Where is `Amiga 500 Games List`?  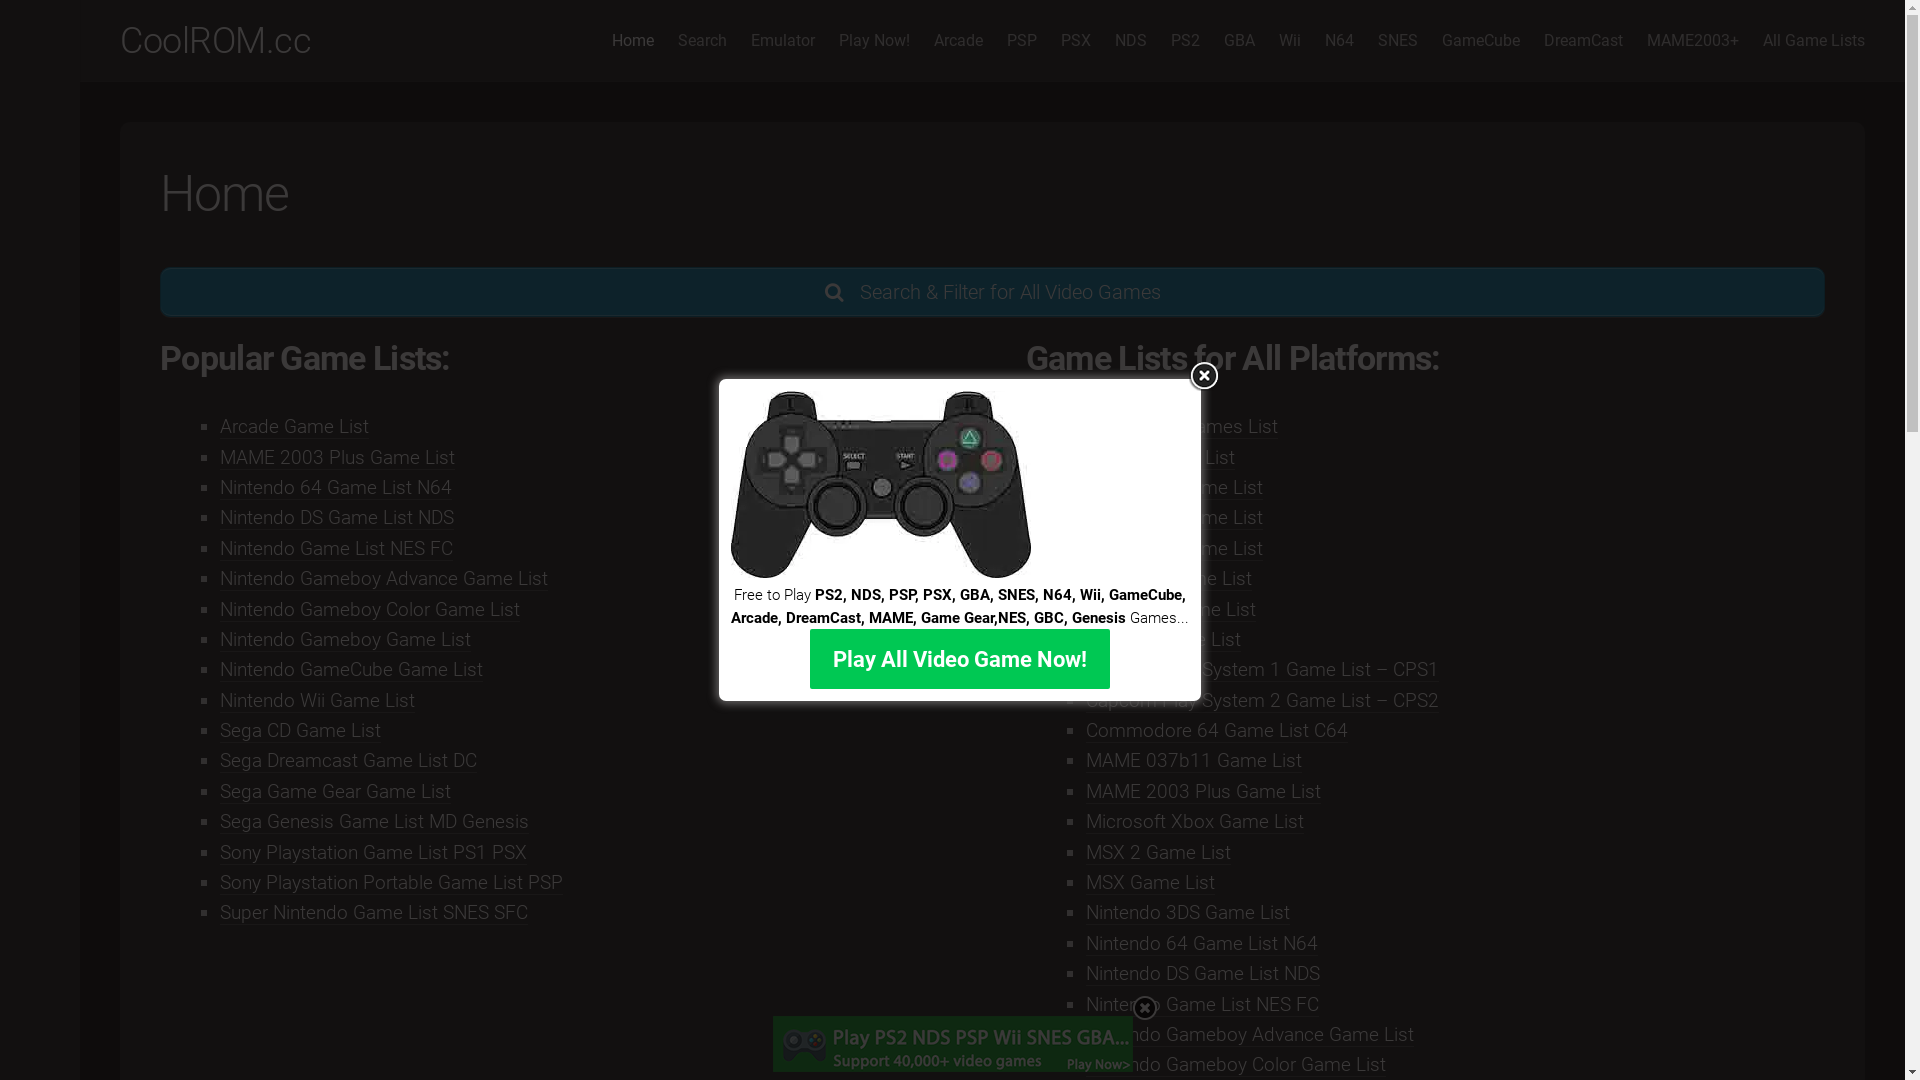
Amiga 500 Games List is located at coordinates (1182, 426).